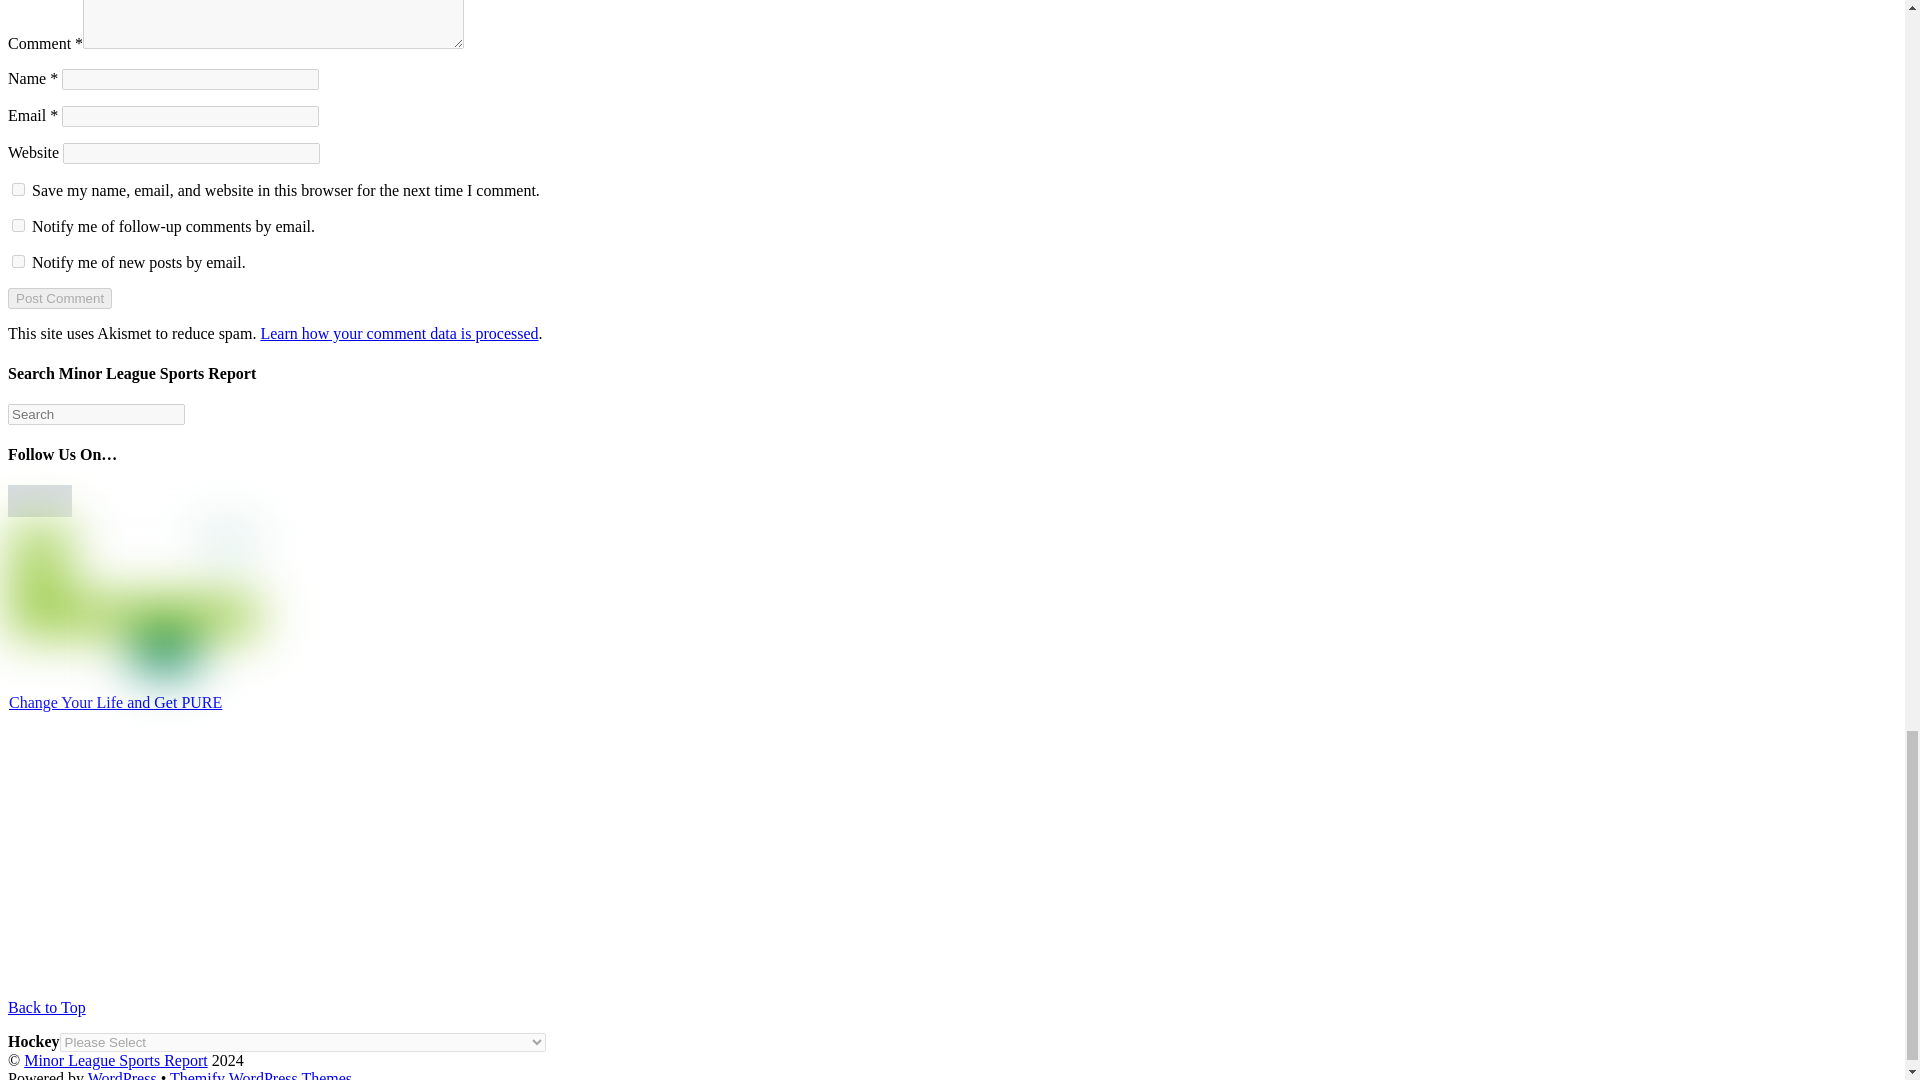 Image resolution: width=1920 pixels, height=1080 pixels. What do you see at coordinates (18, 188) in the screenshot?
I see `yes` at bounding box center [18, 188].